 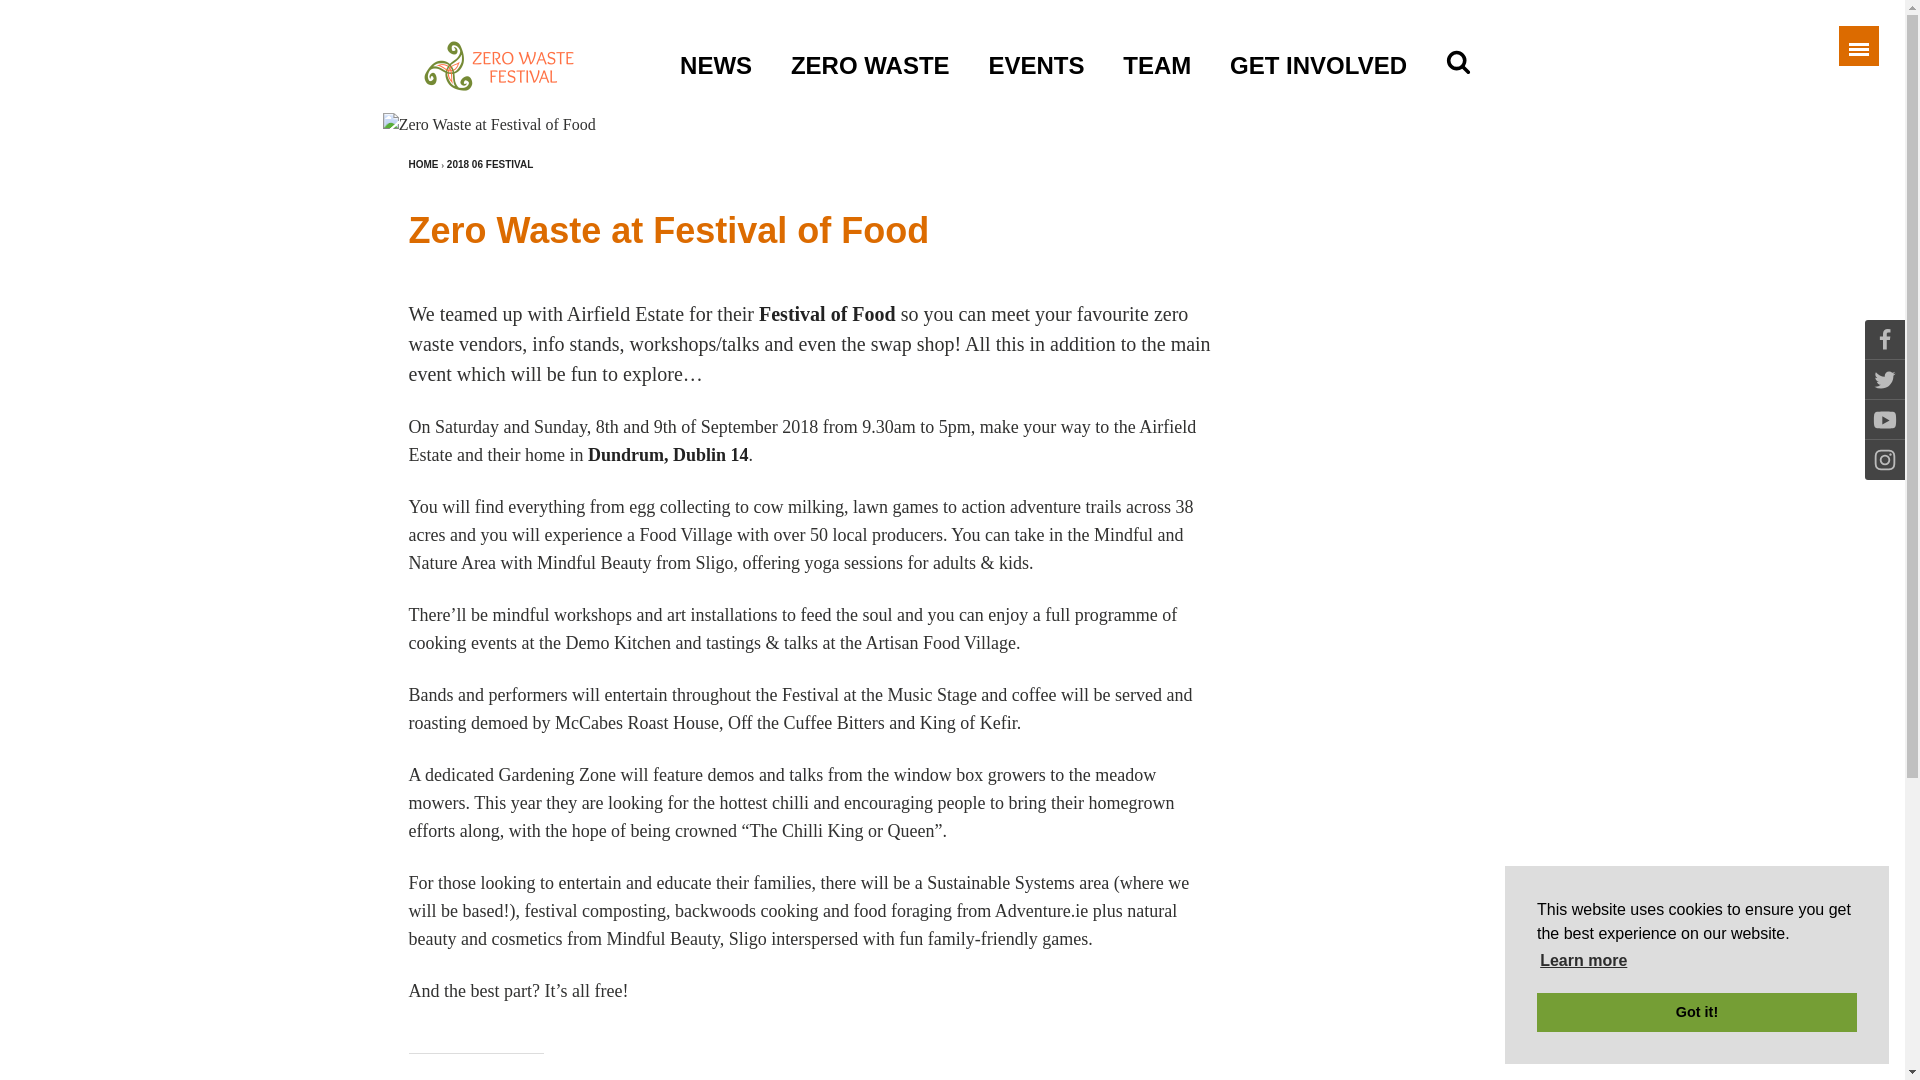 I want to click on Learn more, so click(x=1584, y=961).